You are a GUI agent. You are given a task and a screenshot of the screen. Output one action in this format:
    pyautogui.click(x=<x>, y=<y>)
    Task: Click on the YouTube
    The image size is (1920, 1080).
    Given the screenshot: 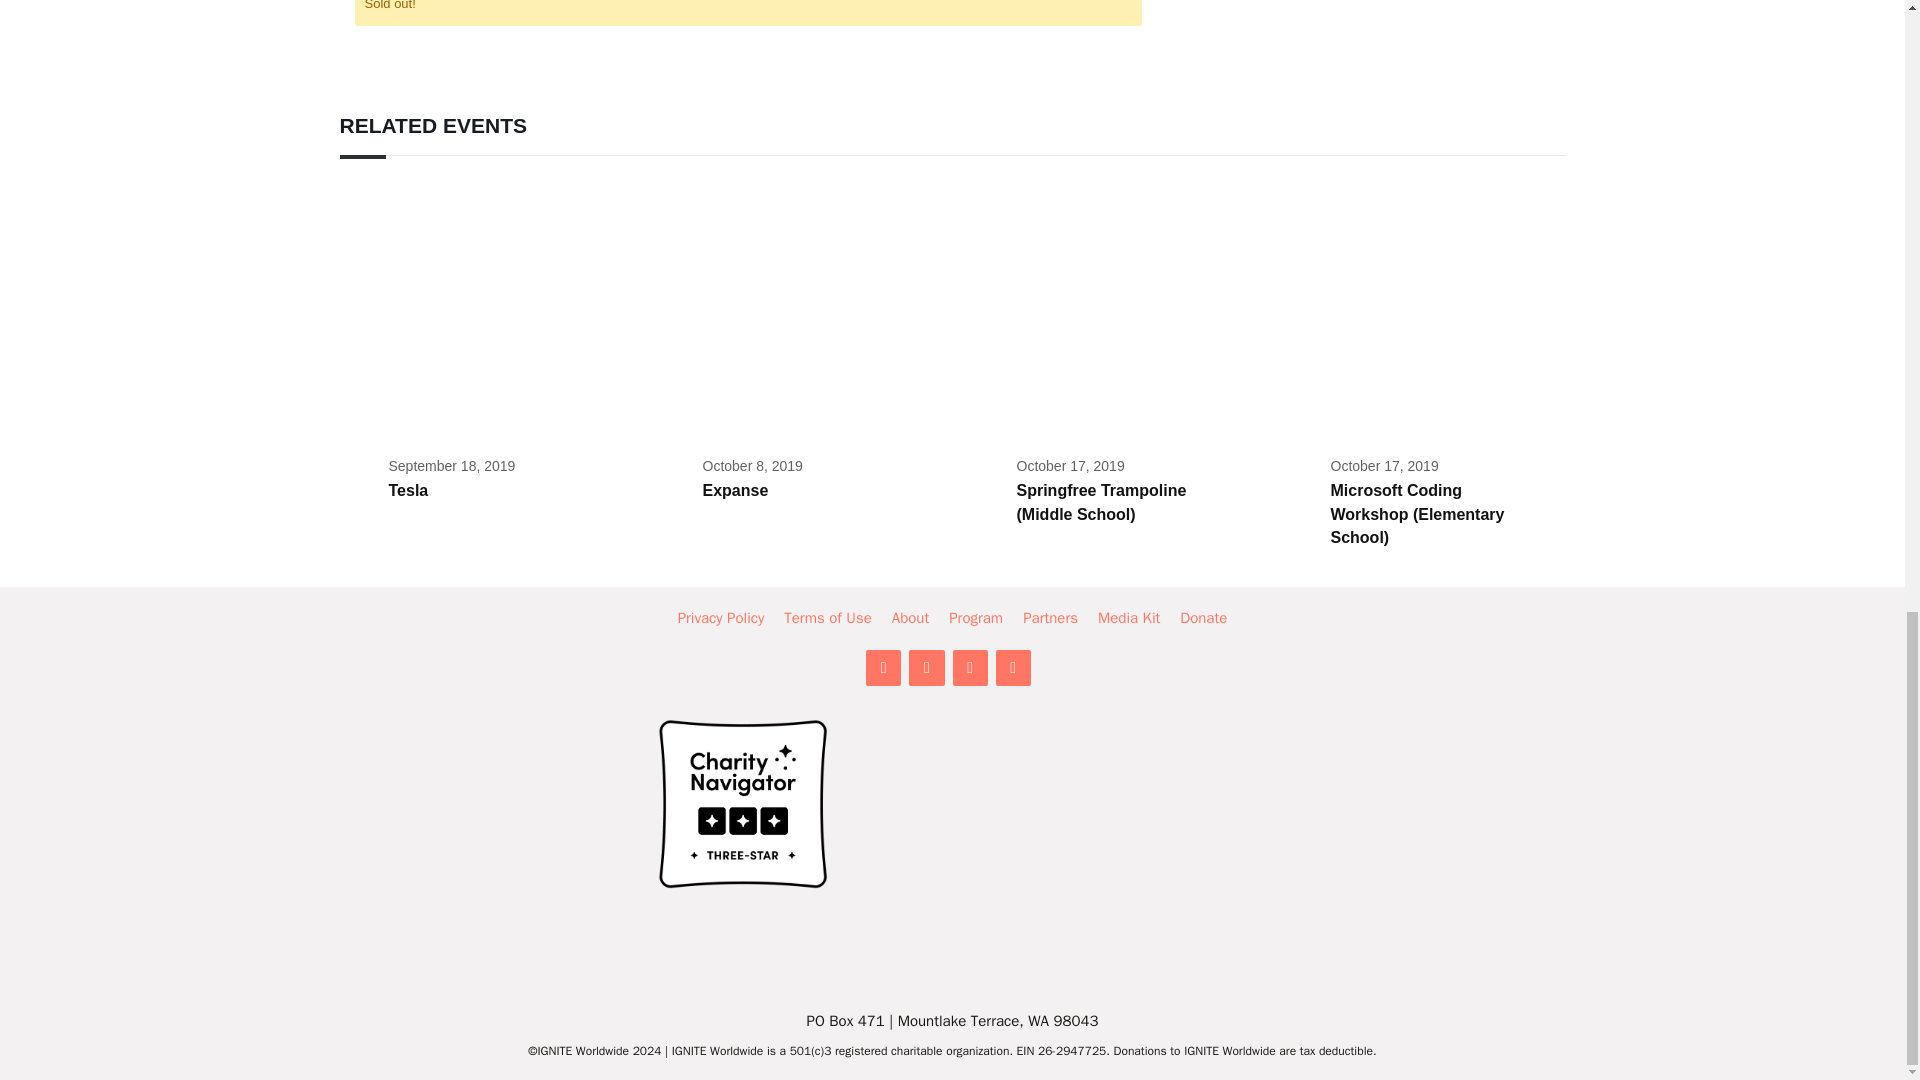 What is the action you would take?
    pyautogui.click(x=1014, y=668)
    